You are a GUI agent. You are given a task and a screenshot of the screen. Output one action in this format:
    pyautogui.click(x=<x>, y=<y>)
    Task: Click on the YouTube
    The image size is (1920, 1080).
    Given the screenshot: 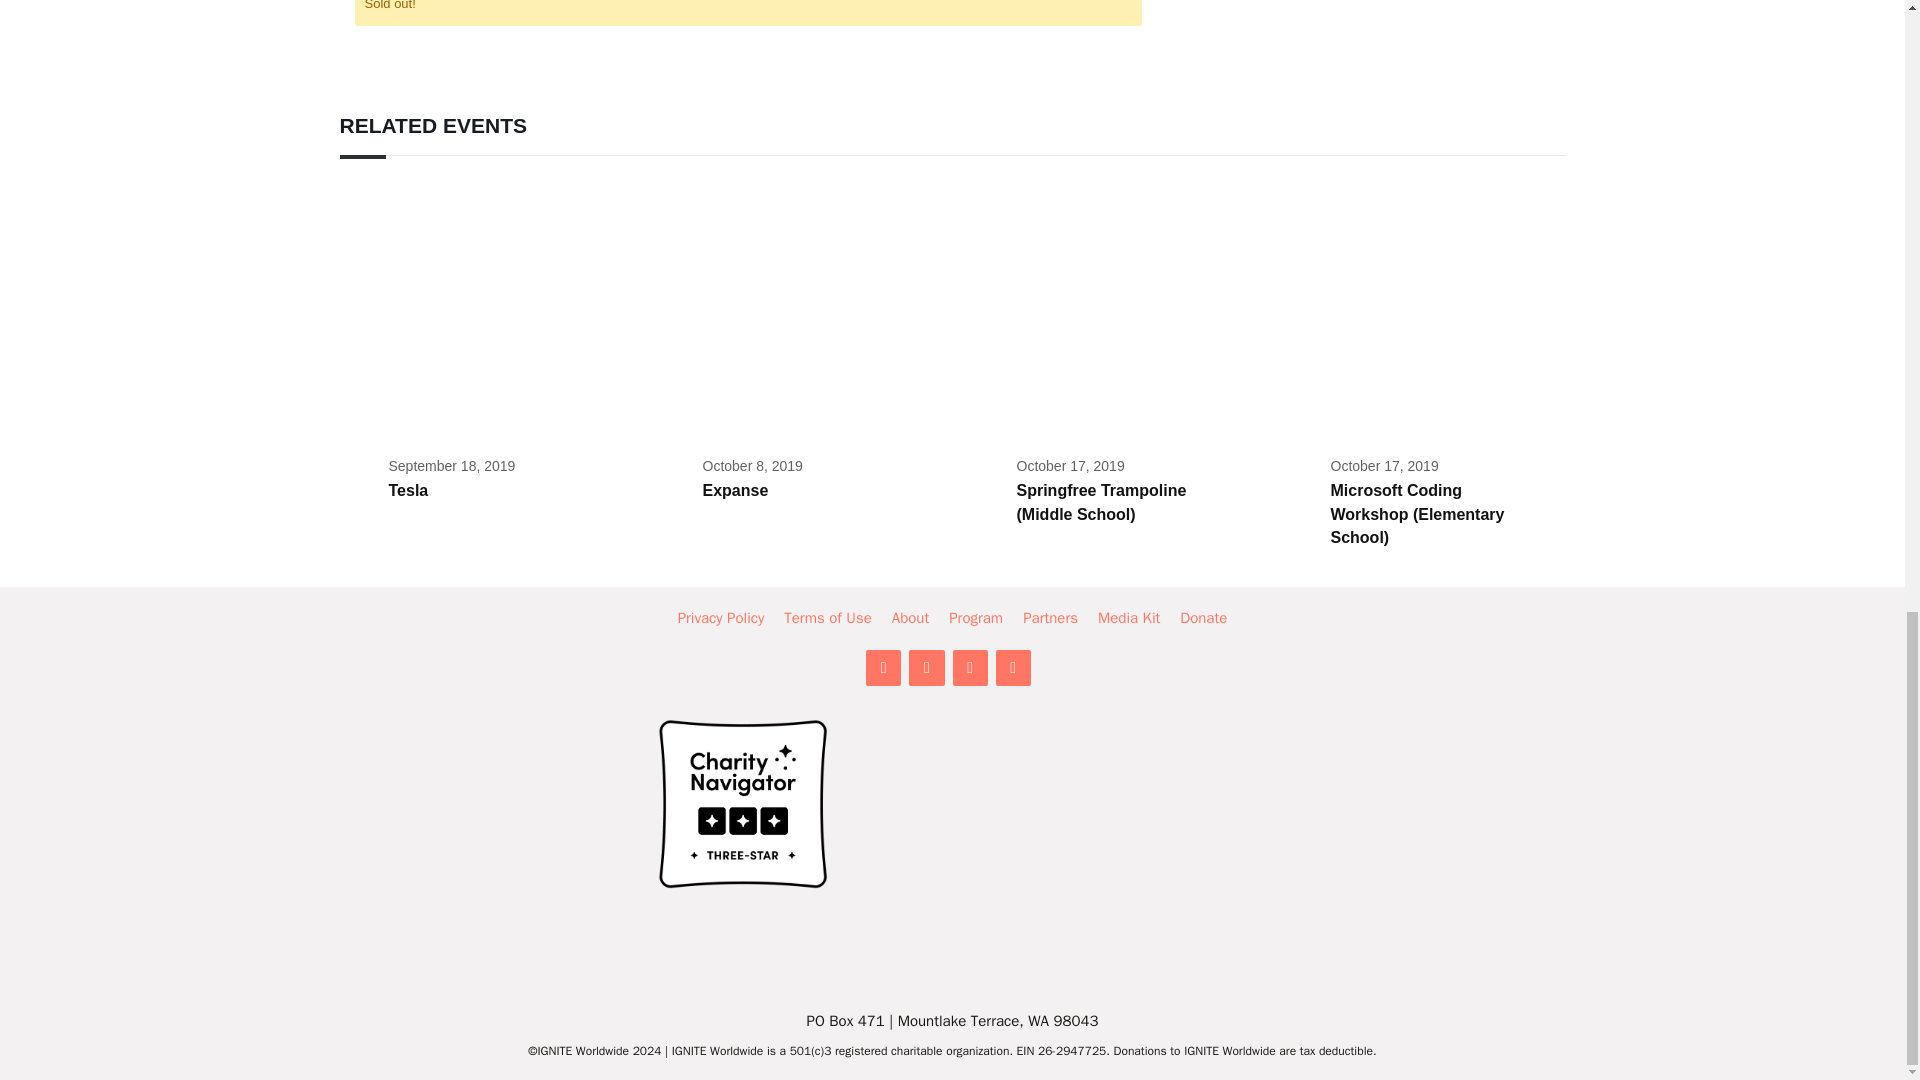 What is the action you would take?
    pyautogui.click(x=1014, y=668)
    